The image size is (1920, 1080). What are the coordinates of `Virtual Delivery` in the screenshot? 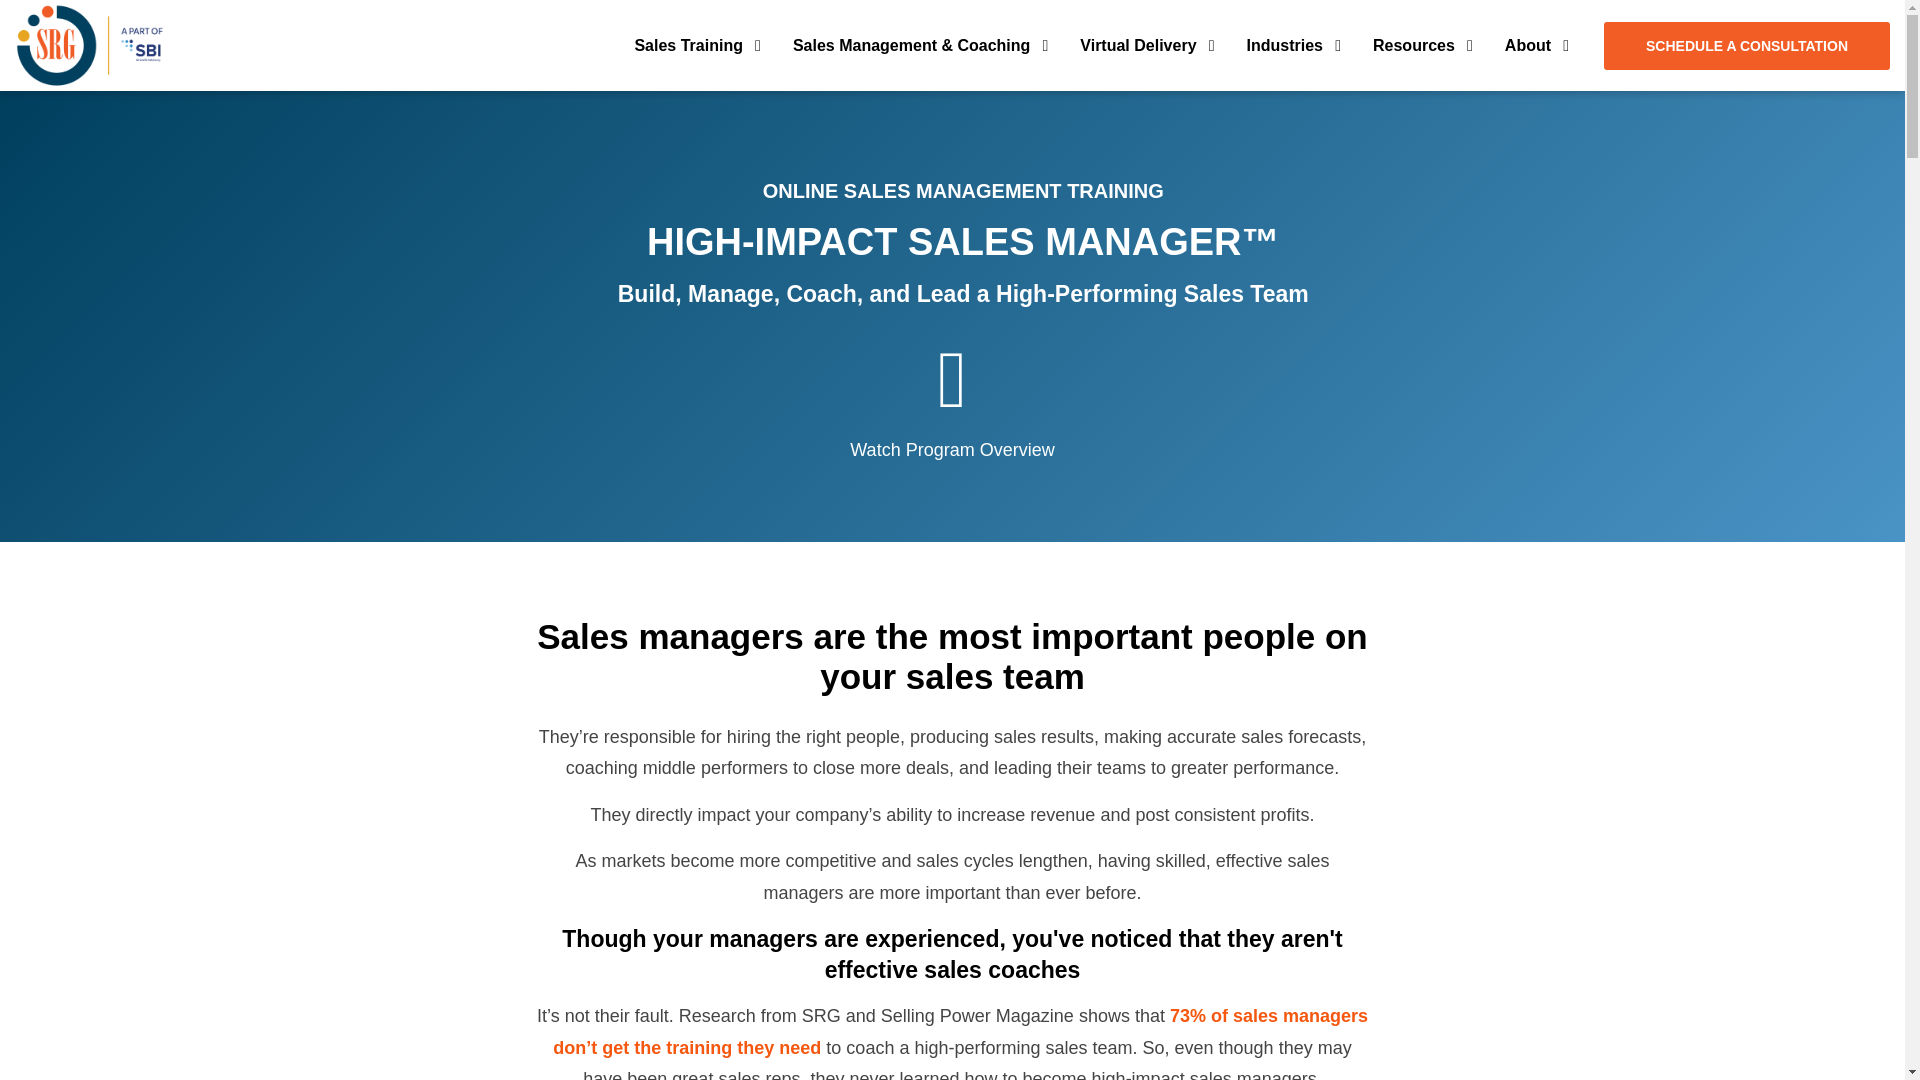 It's located at (1143, 45).